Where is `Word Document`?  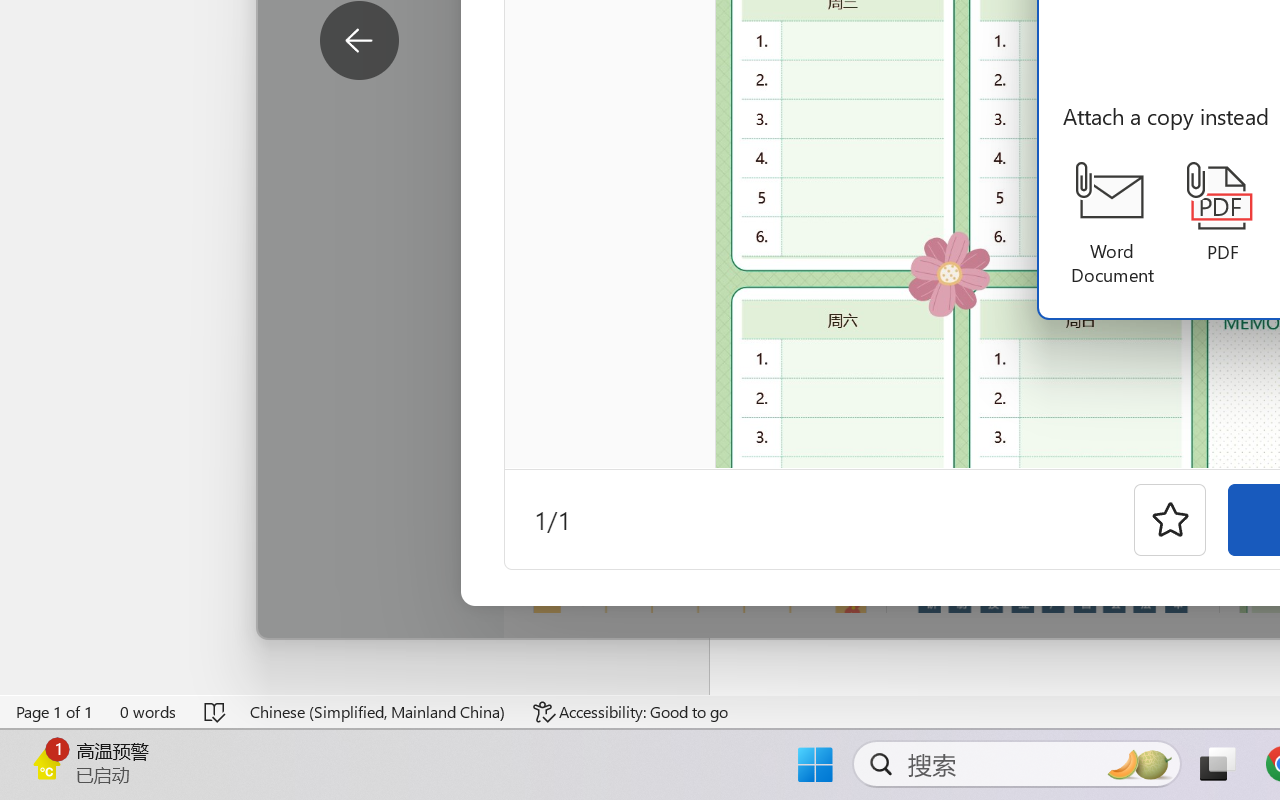 Word Document is located at coordinates (1112, 224).